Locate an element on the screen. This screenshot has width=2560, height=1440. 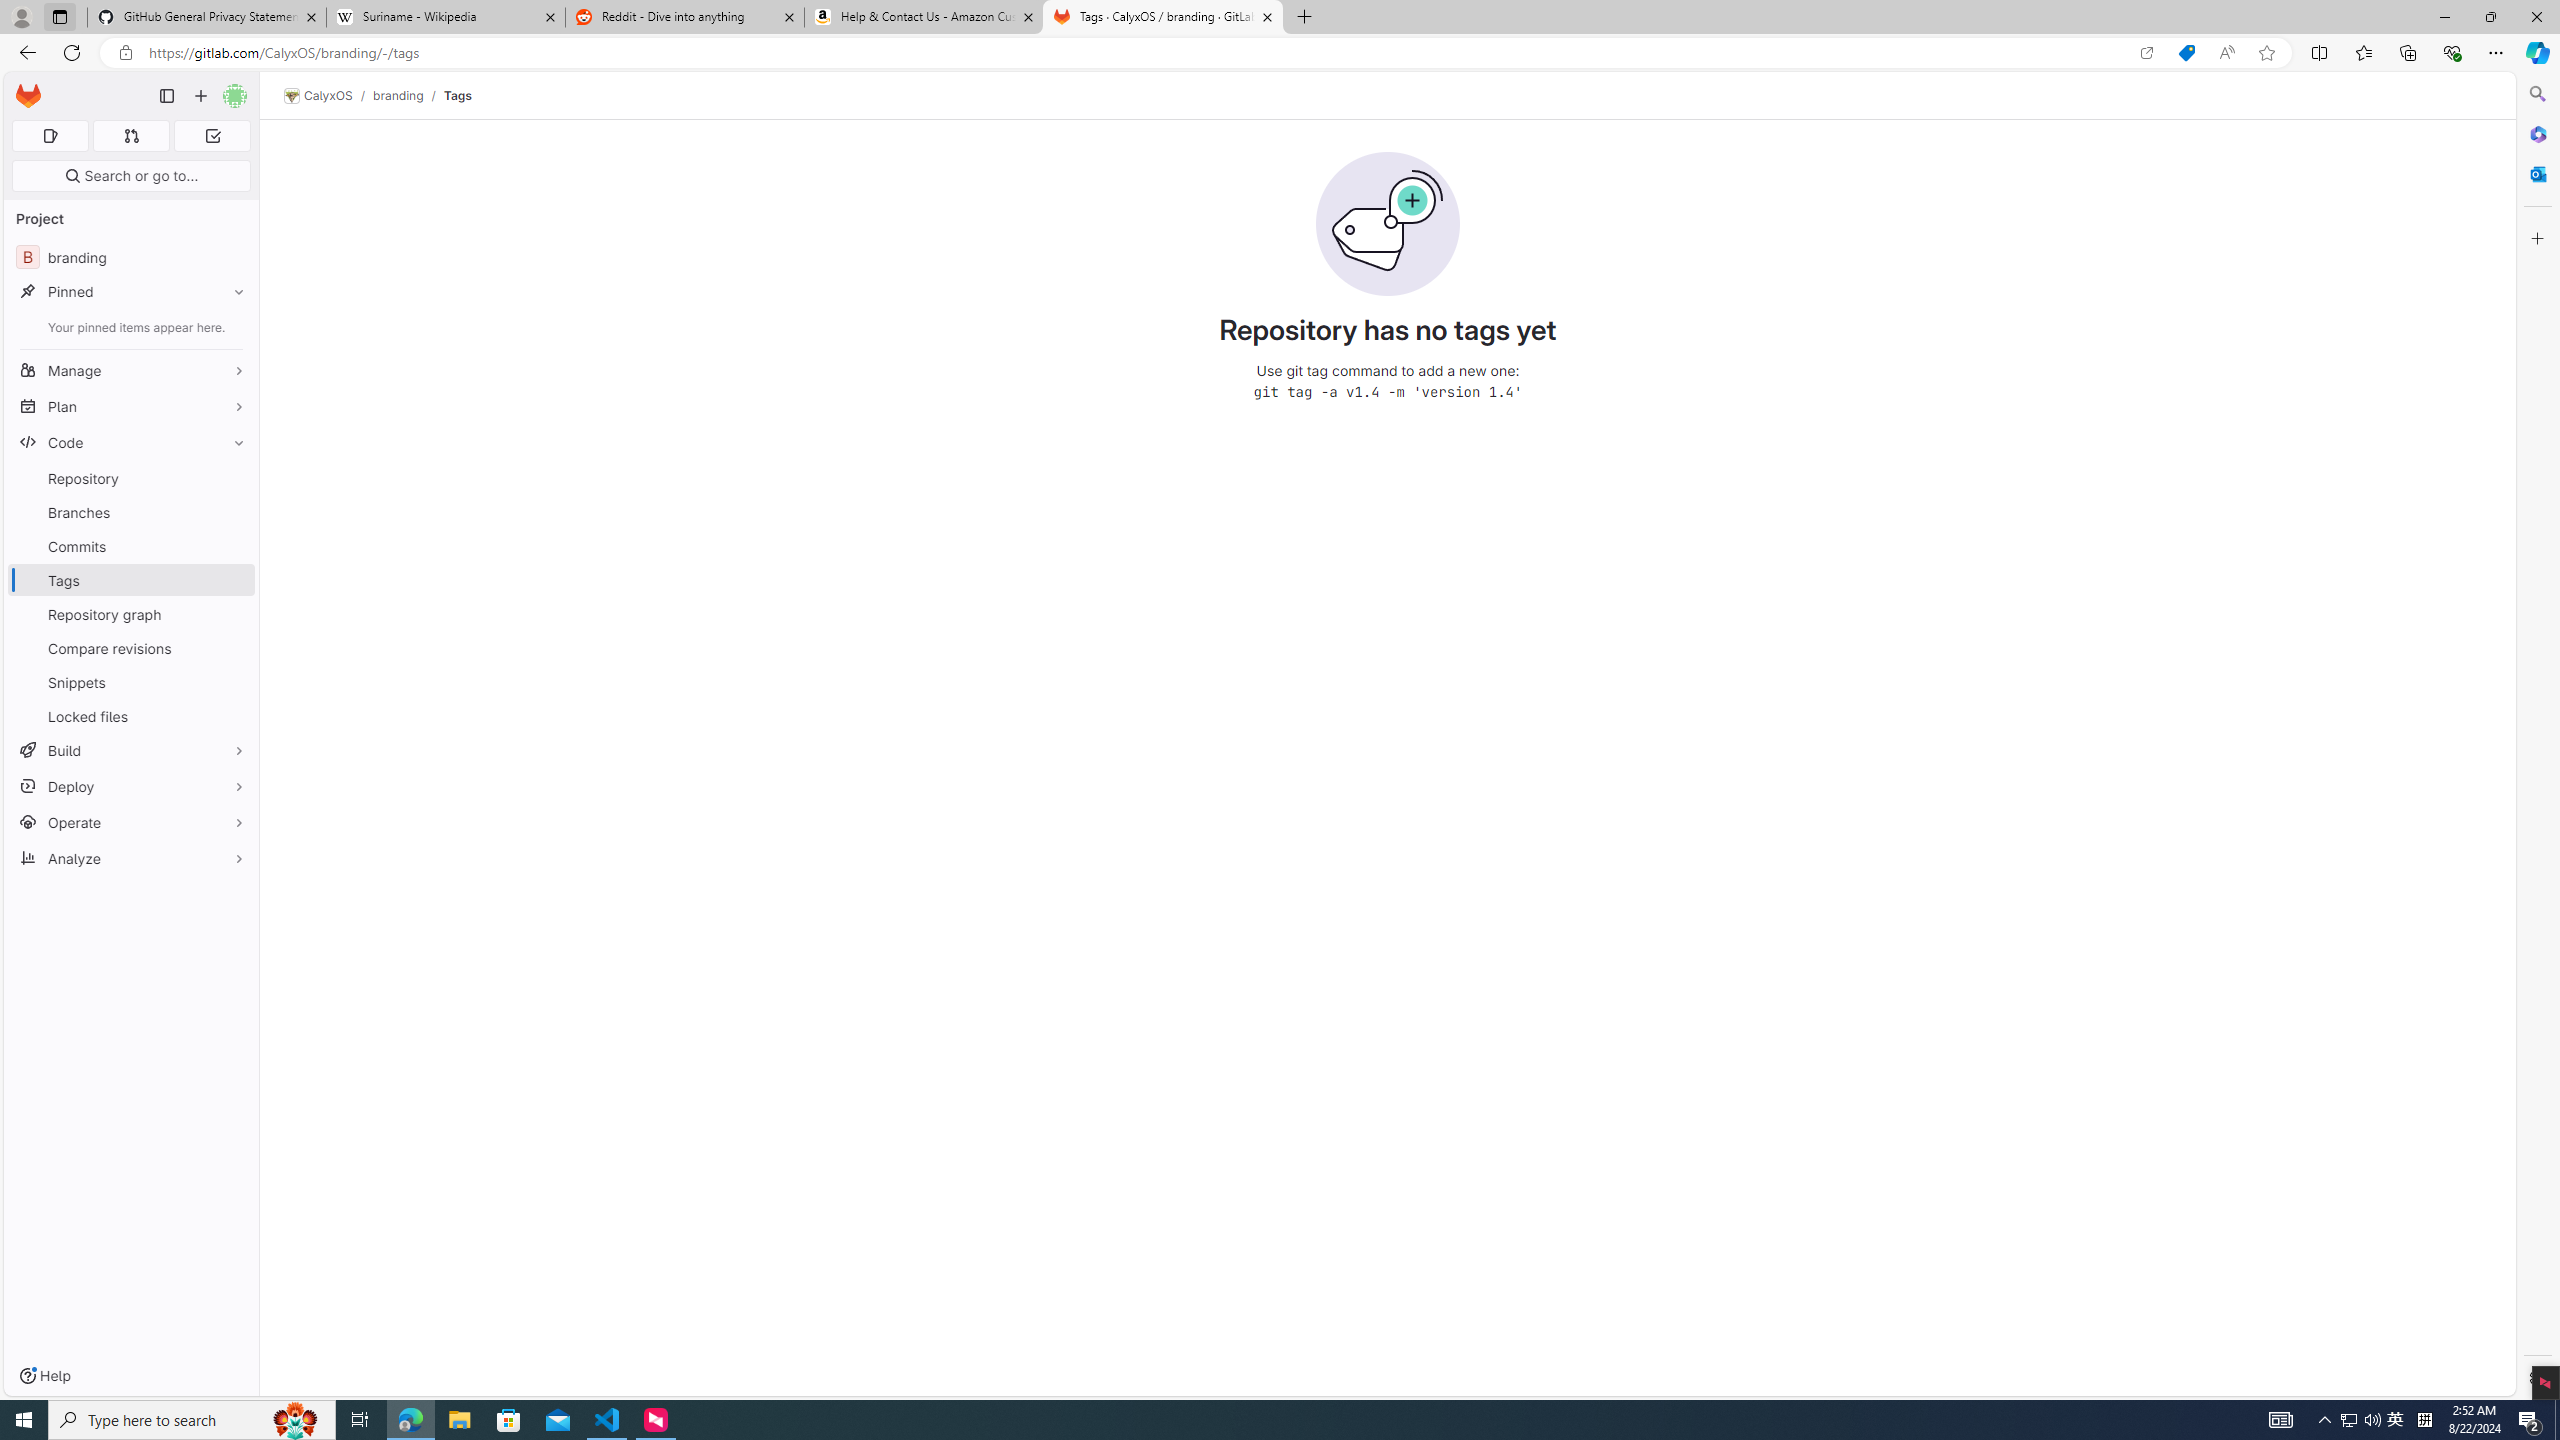
Primary navigation sidebar is located at coordinates (166, 96).